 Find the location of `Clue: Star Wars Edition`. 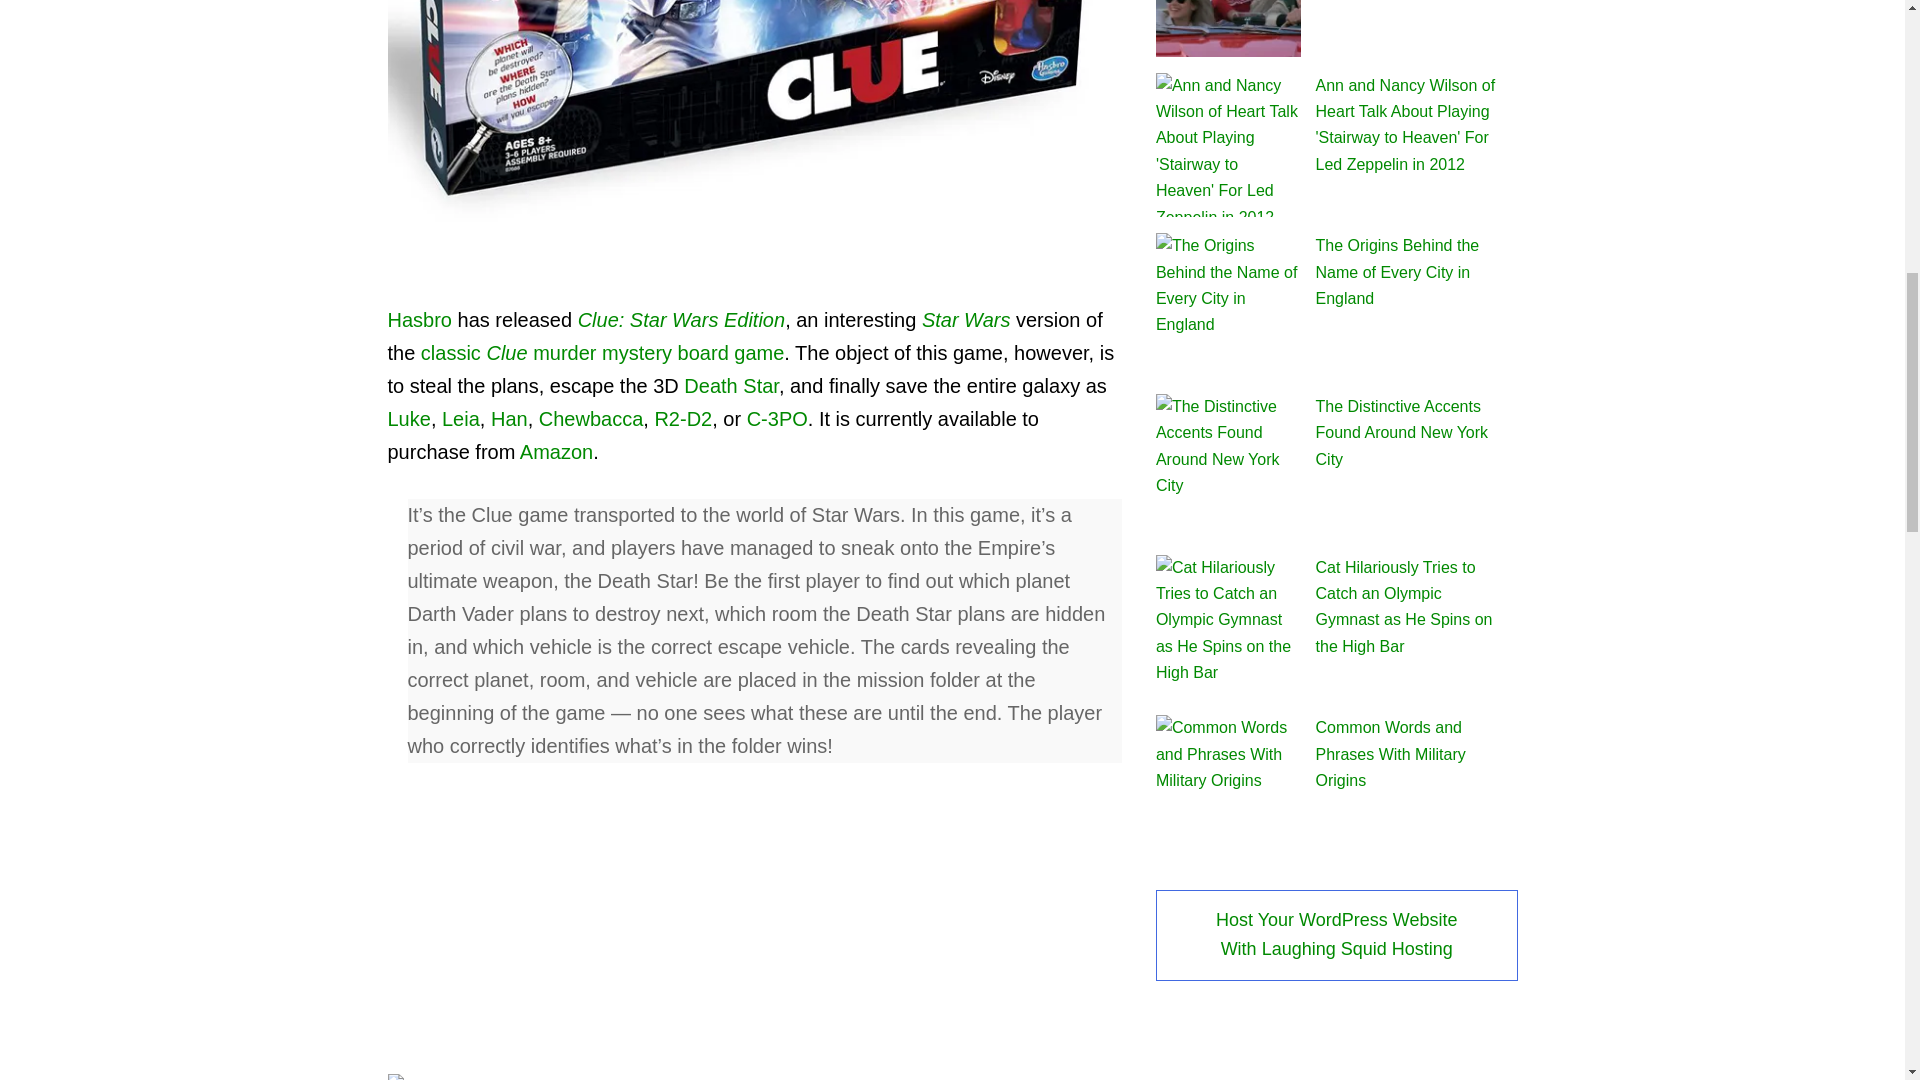

Clue: Star Wars Edition is located at coordinates (681, 319).